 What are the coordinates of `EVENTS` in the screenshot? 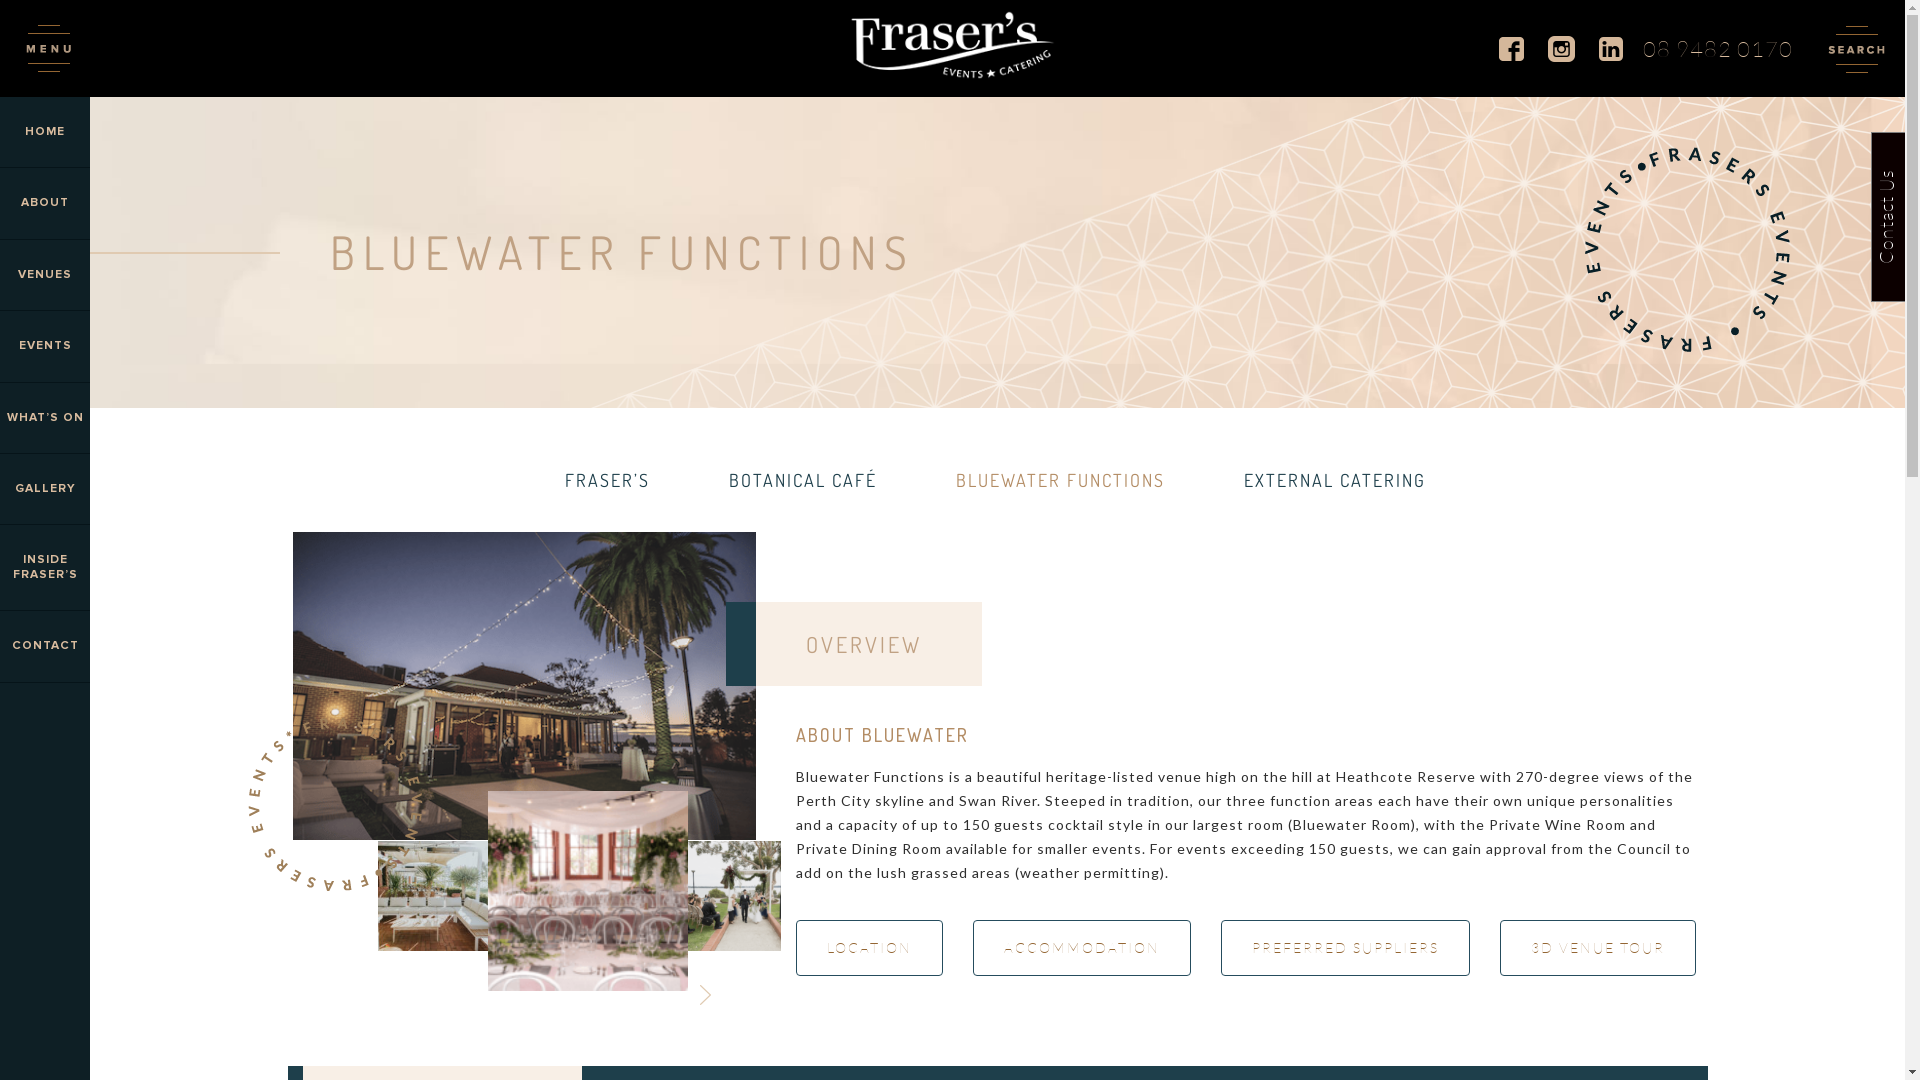 It's located at (45, 346).